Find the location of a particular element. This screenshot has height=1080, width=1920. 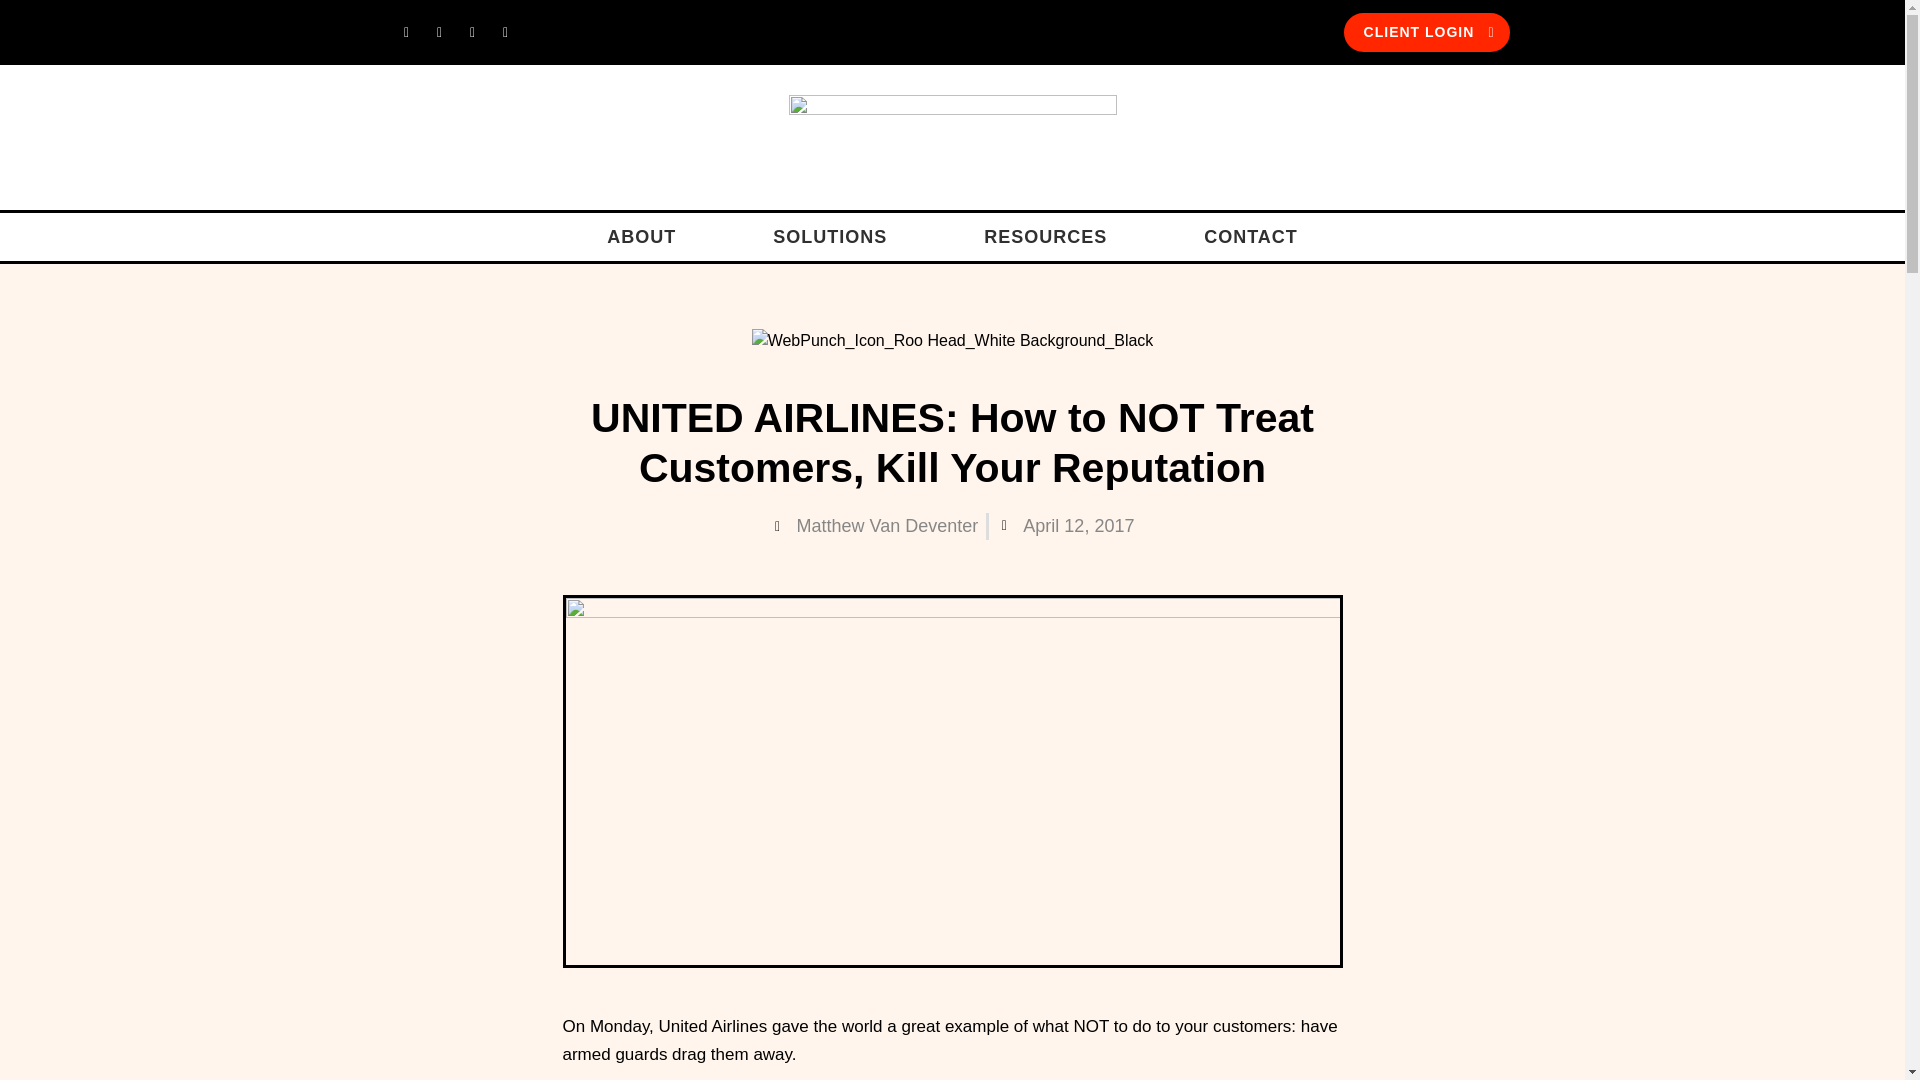

CLIENT LOGIN is located at coordinates (1426, 32).